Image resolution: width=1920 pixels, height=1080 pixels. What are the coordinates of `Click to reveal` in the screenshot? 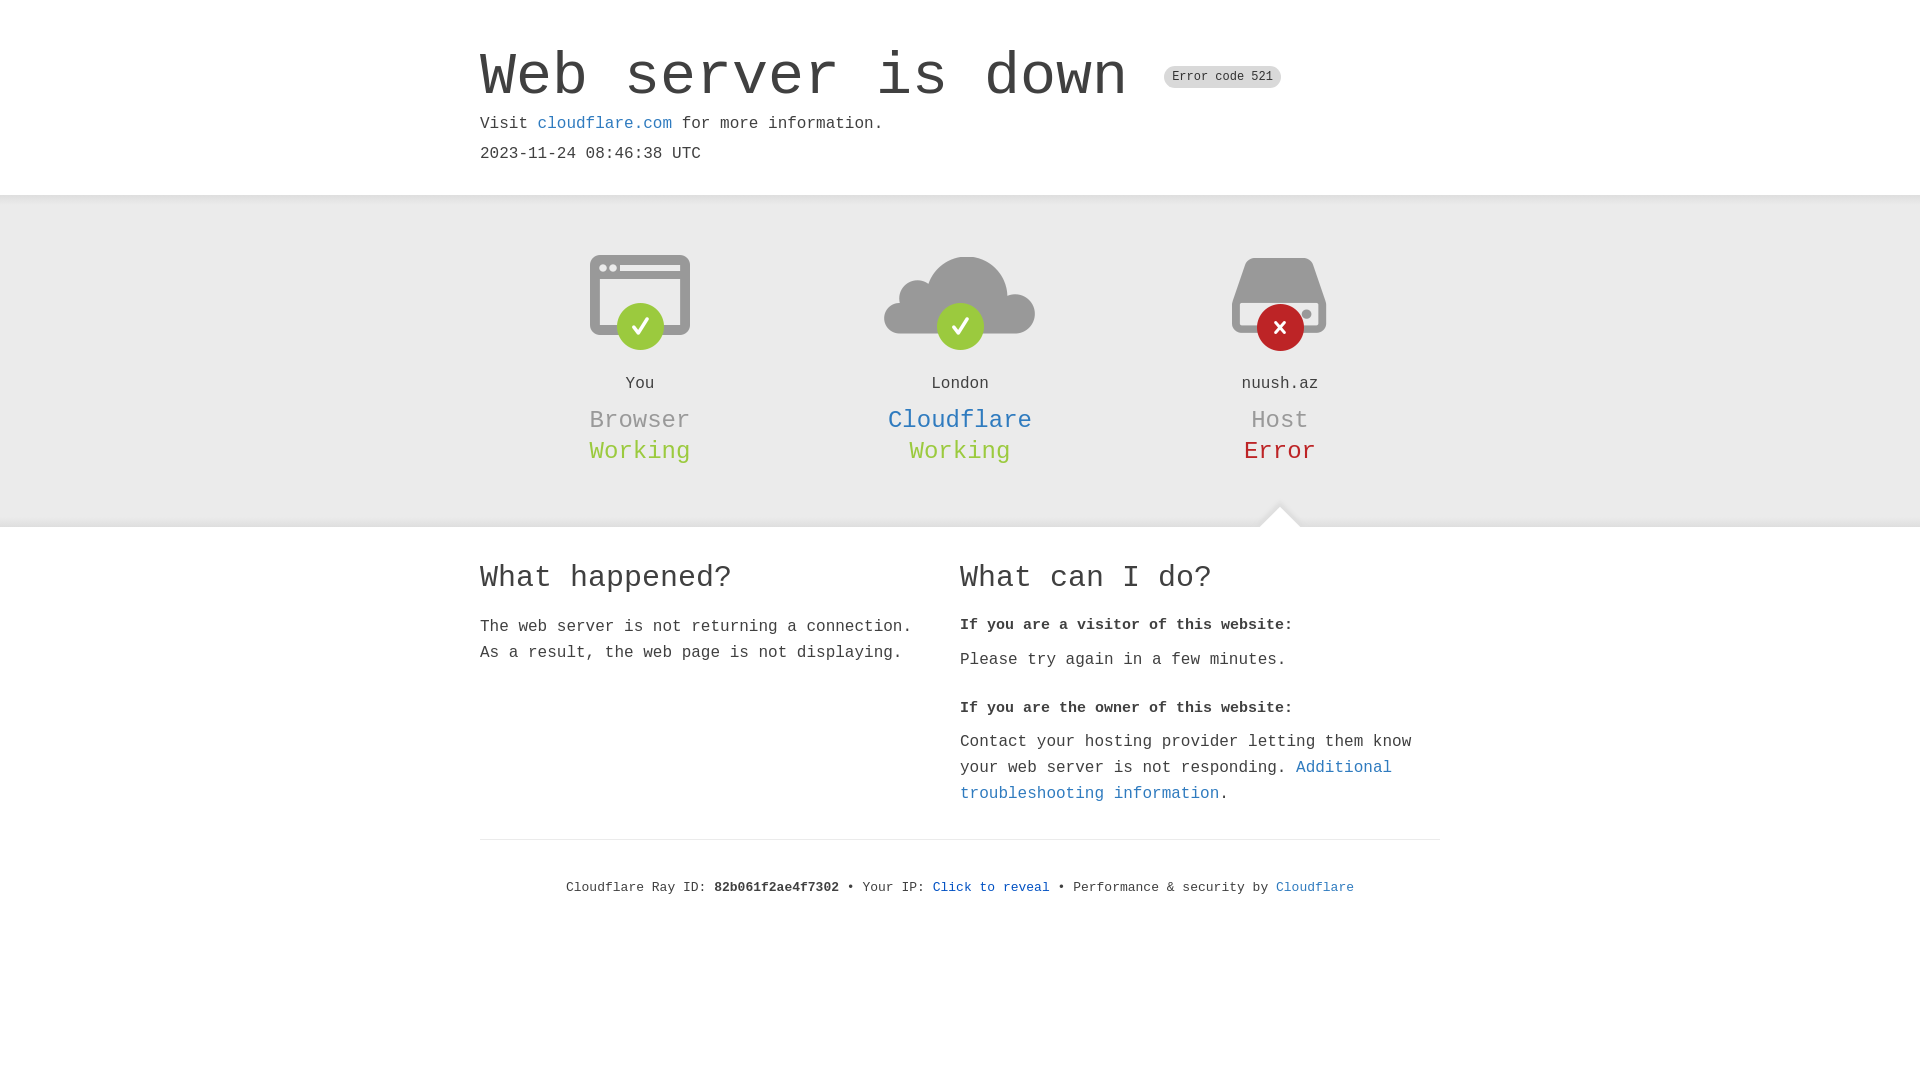 It's located at (992, 888).